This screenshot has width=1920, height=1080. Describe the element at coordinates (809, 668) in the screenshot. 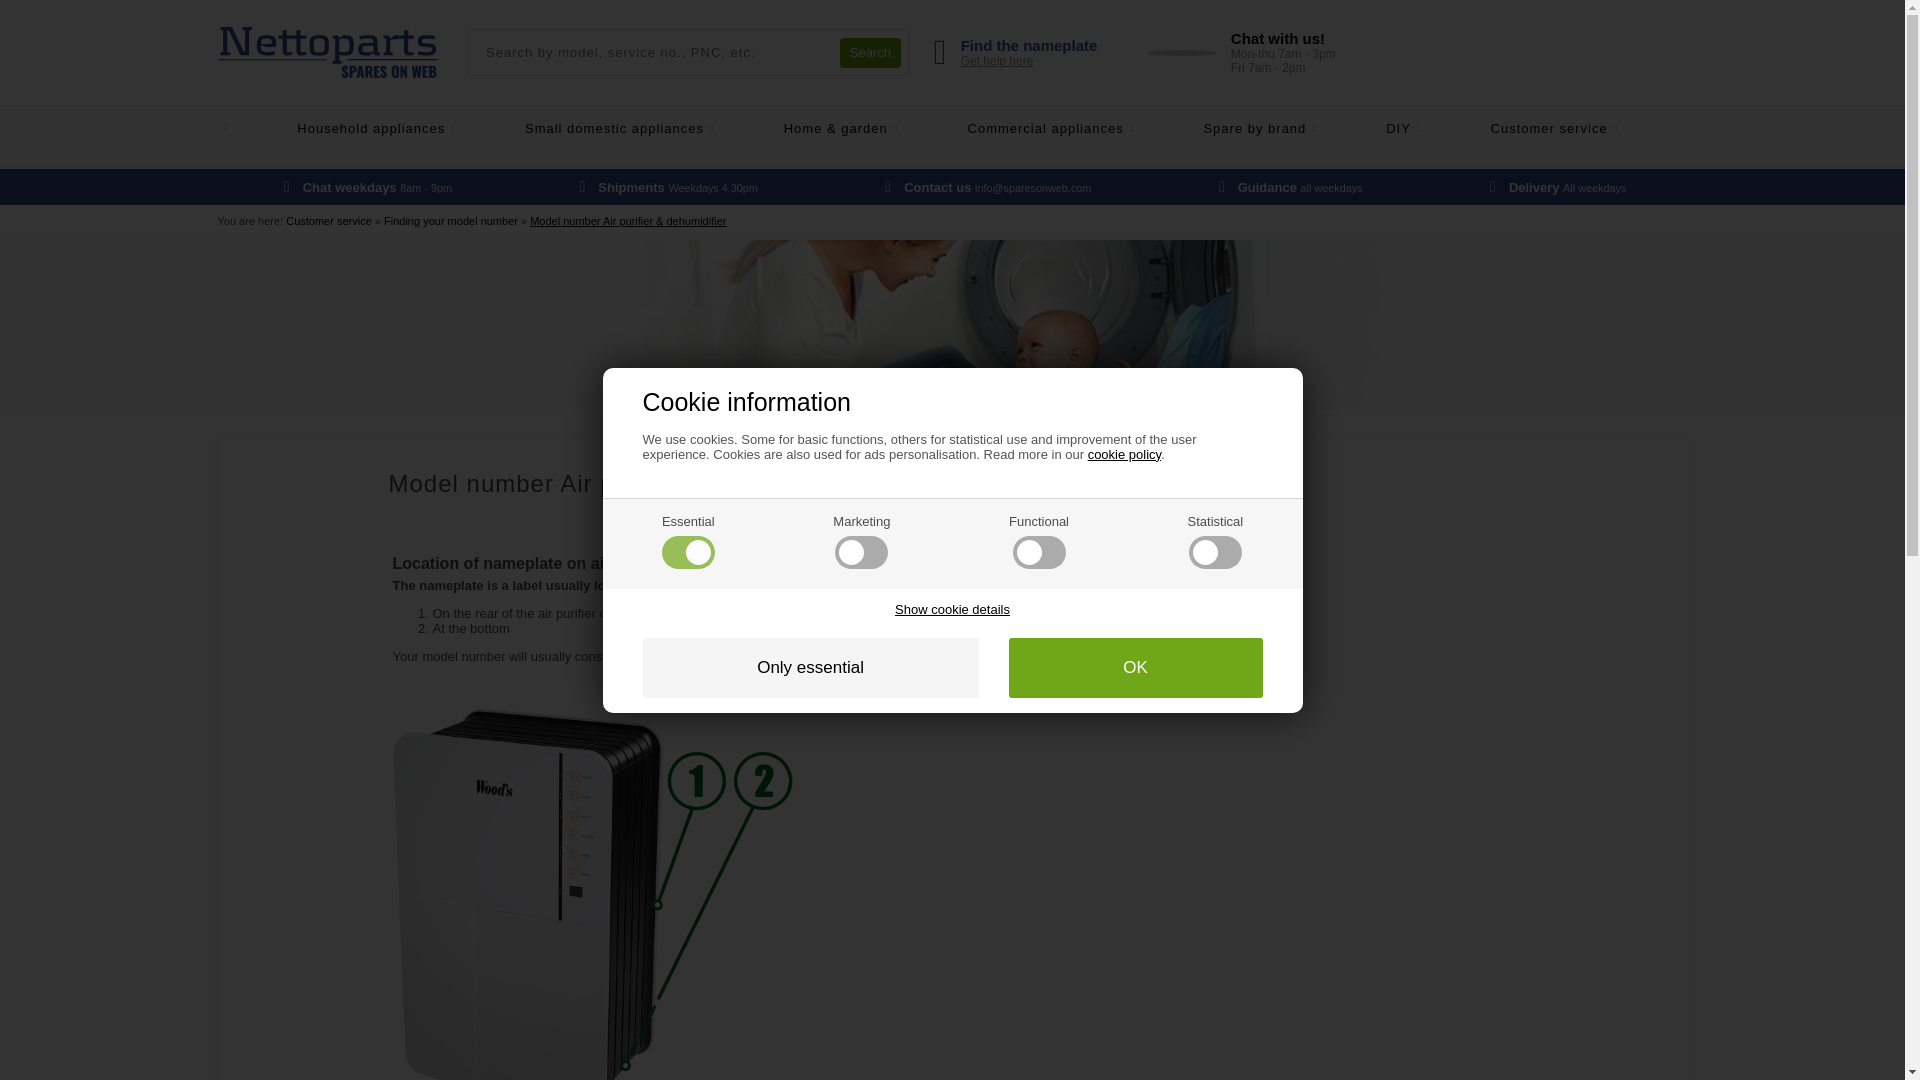

I see `Only essential` at that location.